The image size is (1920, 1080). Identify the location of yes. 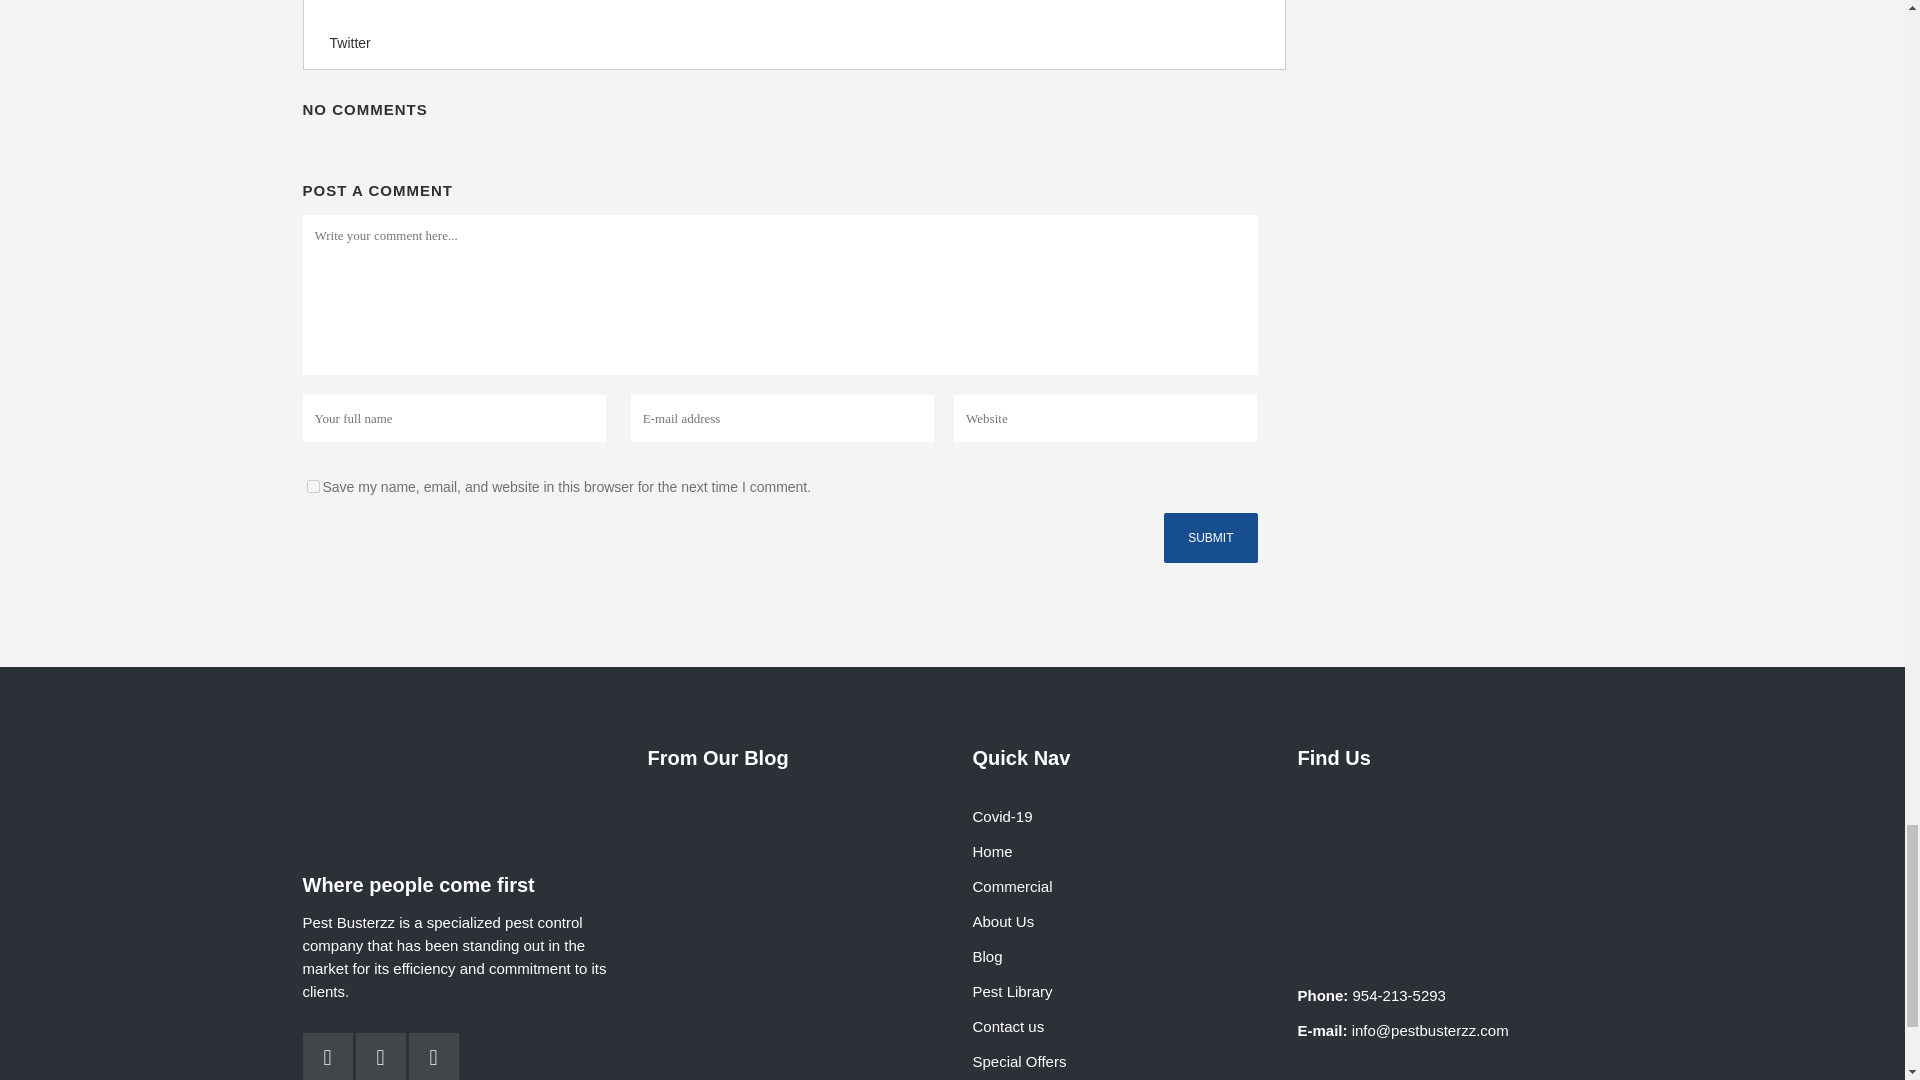
(312, 486).